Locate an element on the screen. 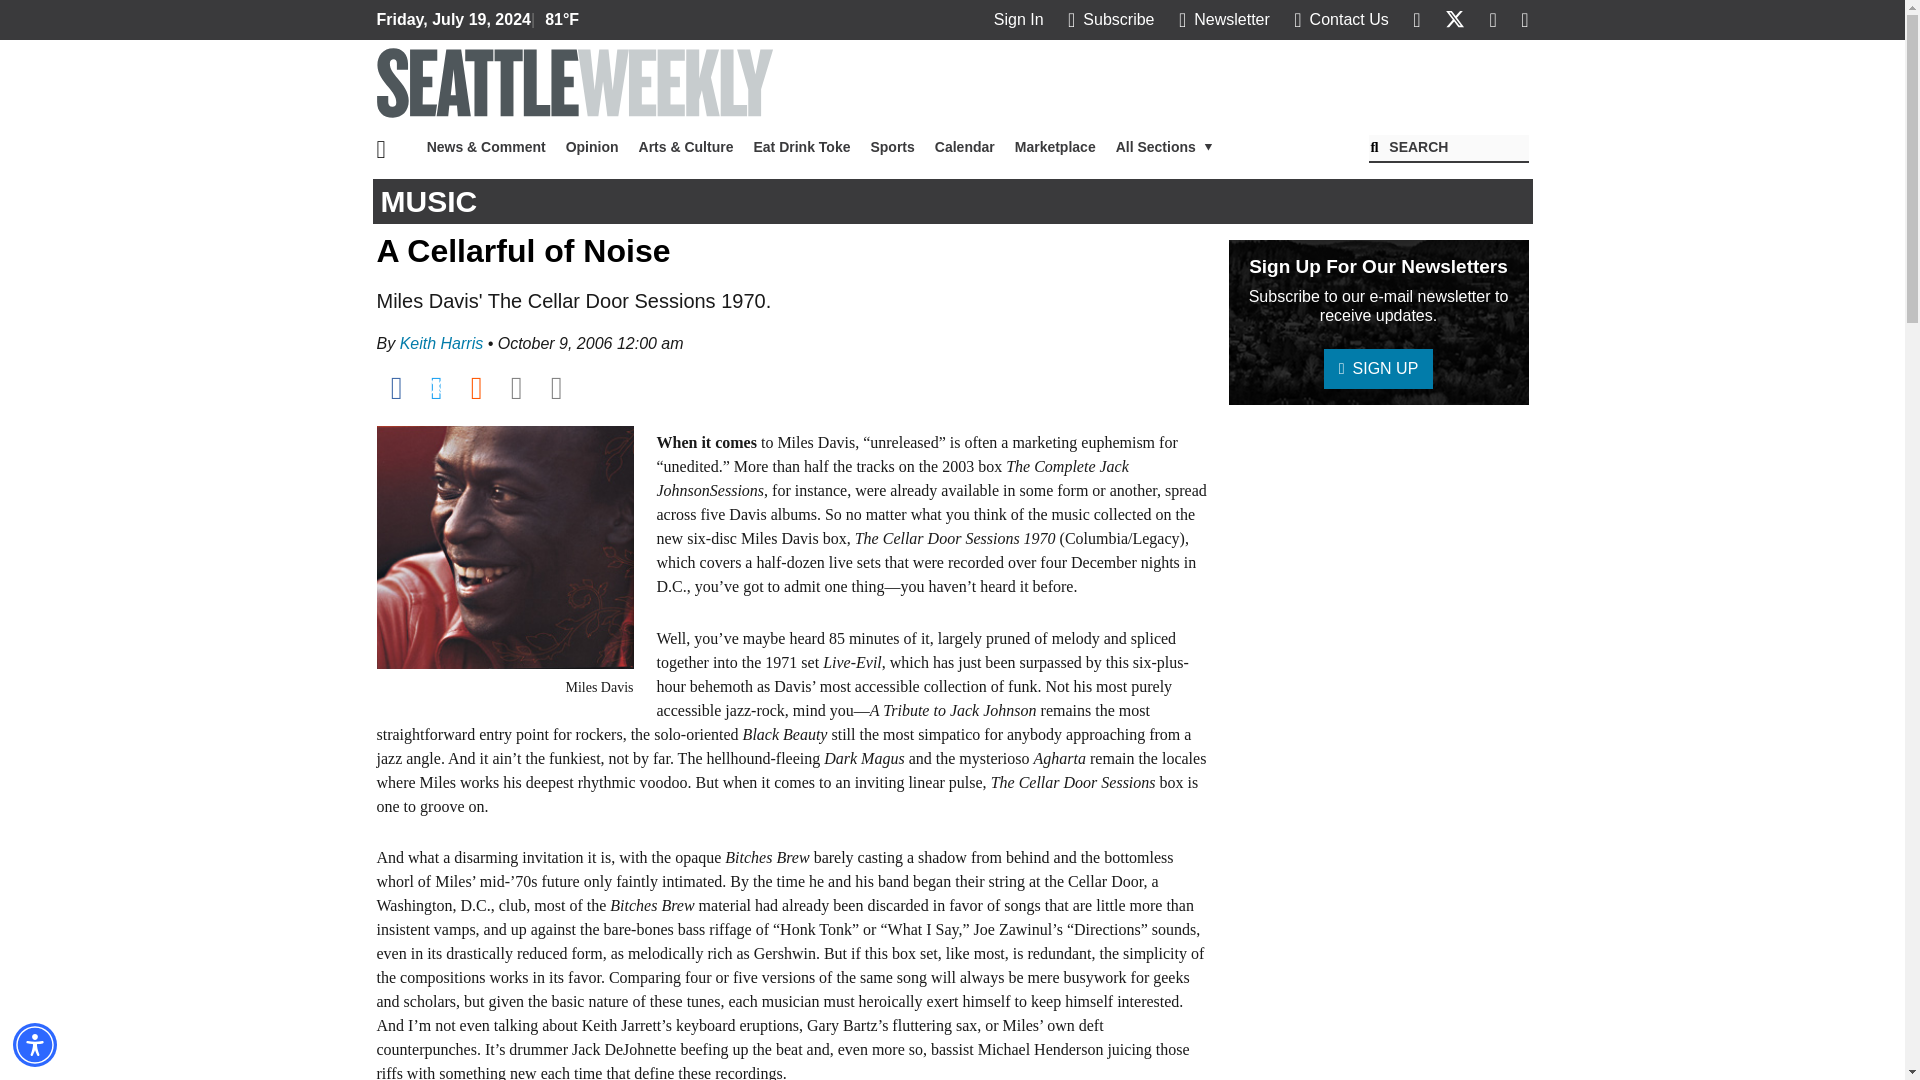  Marketplace is located at coordinates (1054, 147).